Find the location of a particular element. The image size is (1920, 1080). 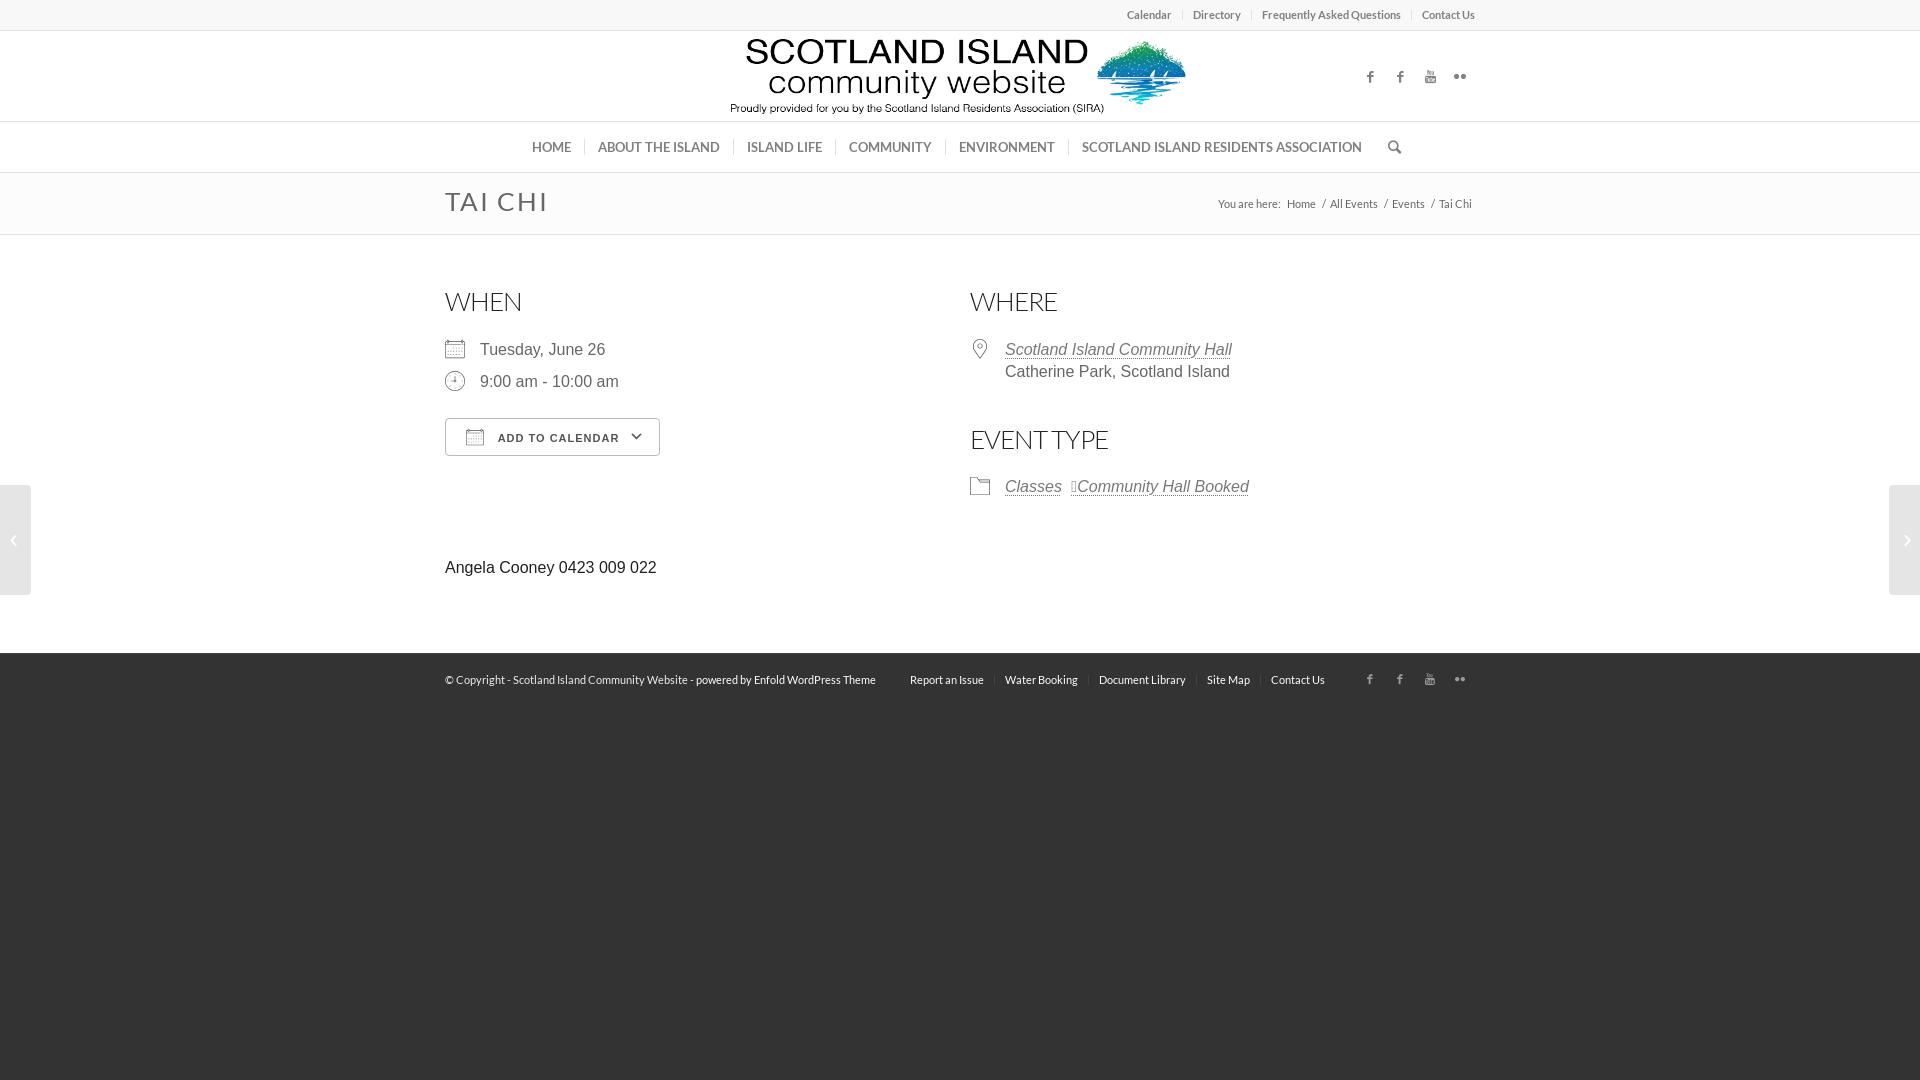

Calendar is located at coordinates (1150, 14).